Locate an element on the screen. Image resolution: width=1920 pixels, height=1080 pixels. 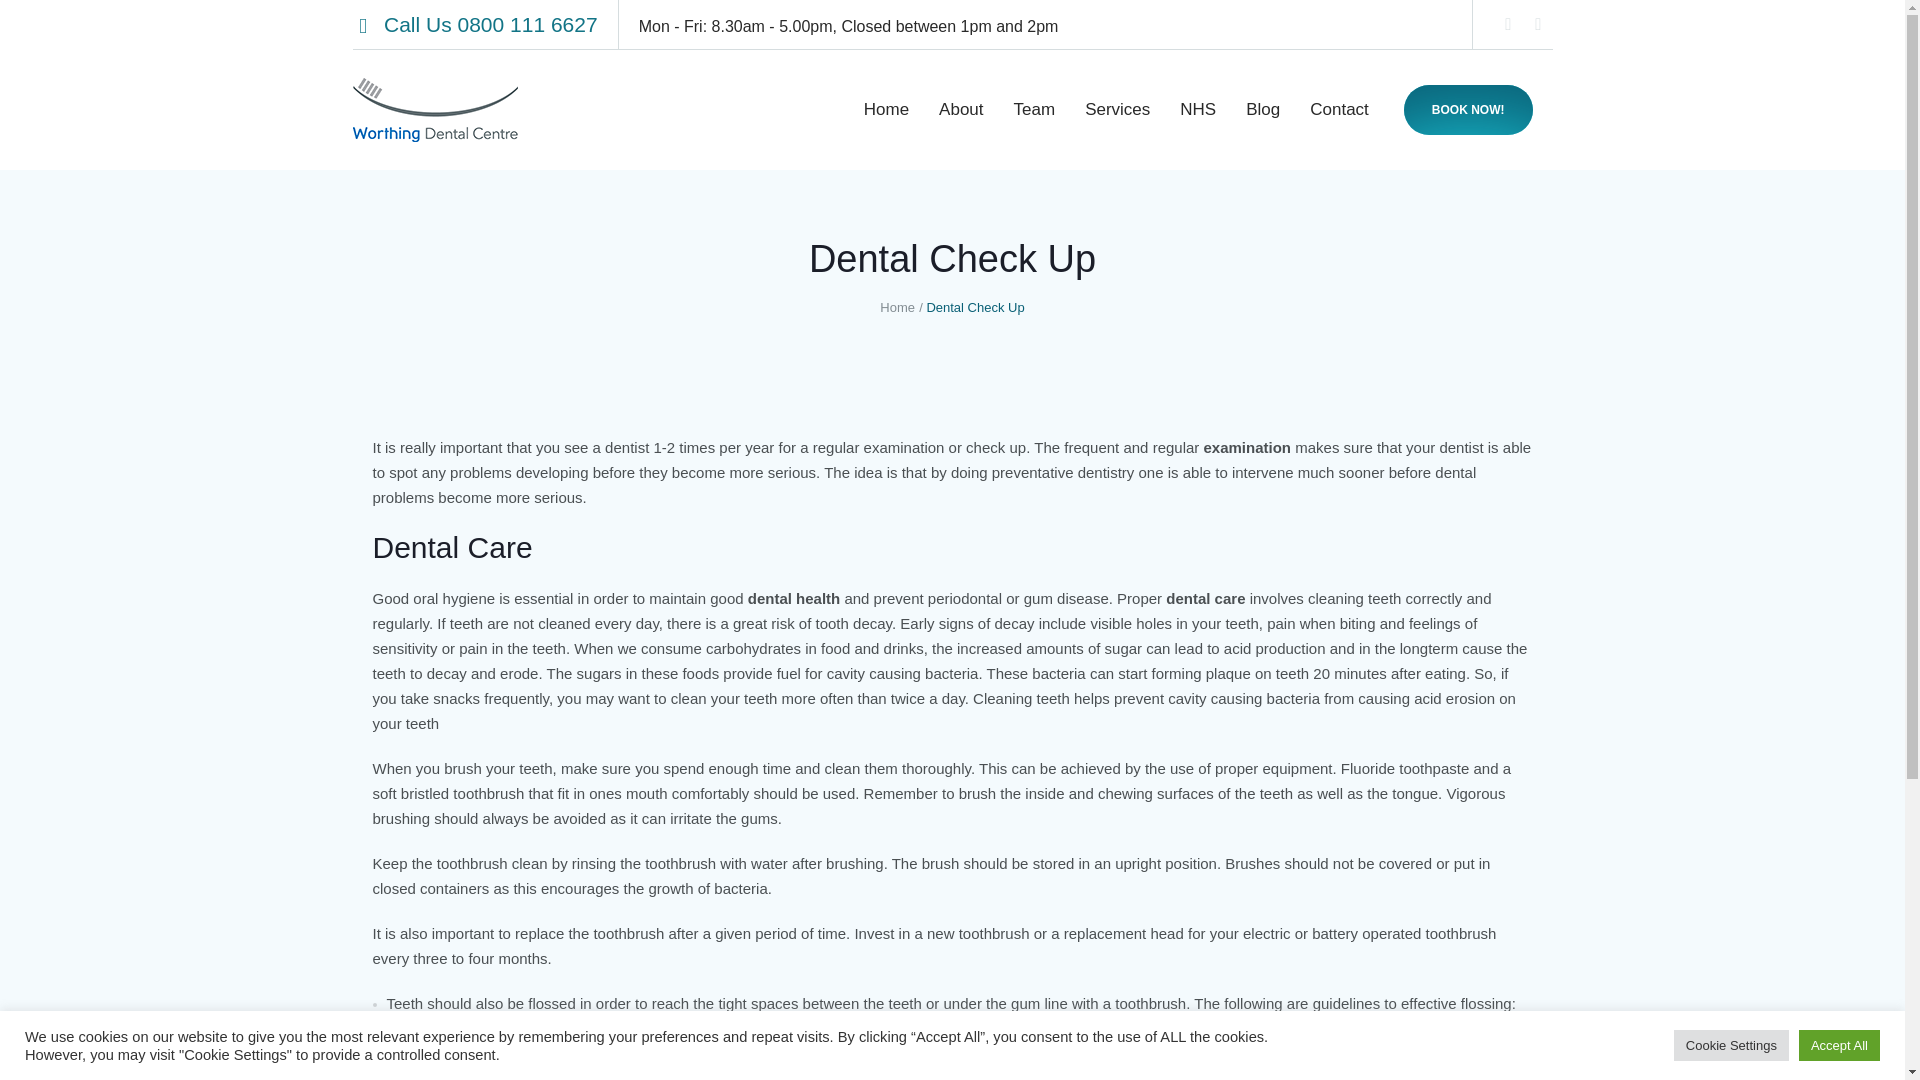
Contact is located at coordinates (1339, 109).